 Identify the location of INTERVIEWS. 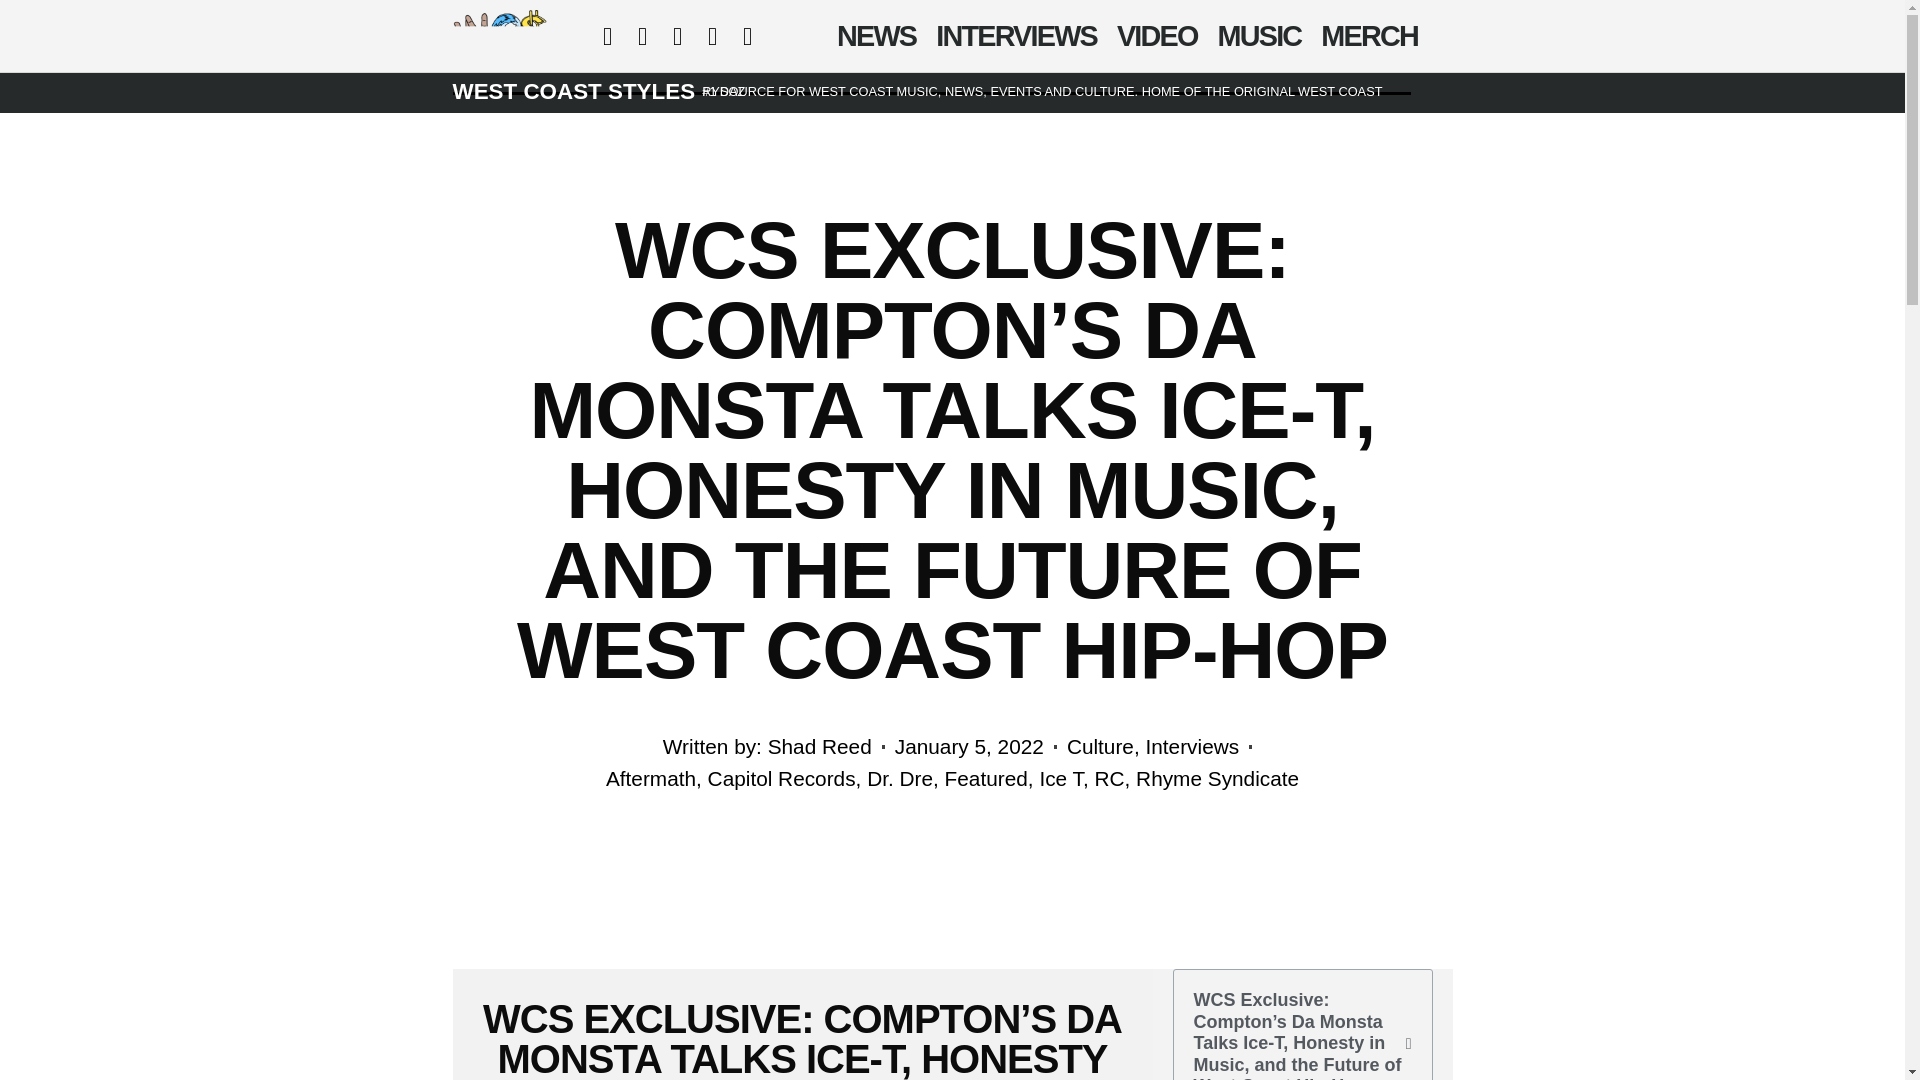
(1016, 36).